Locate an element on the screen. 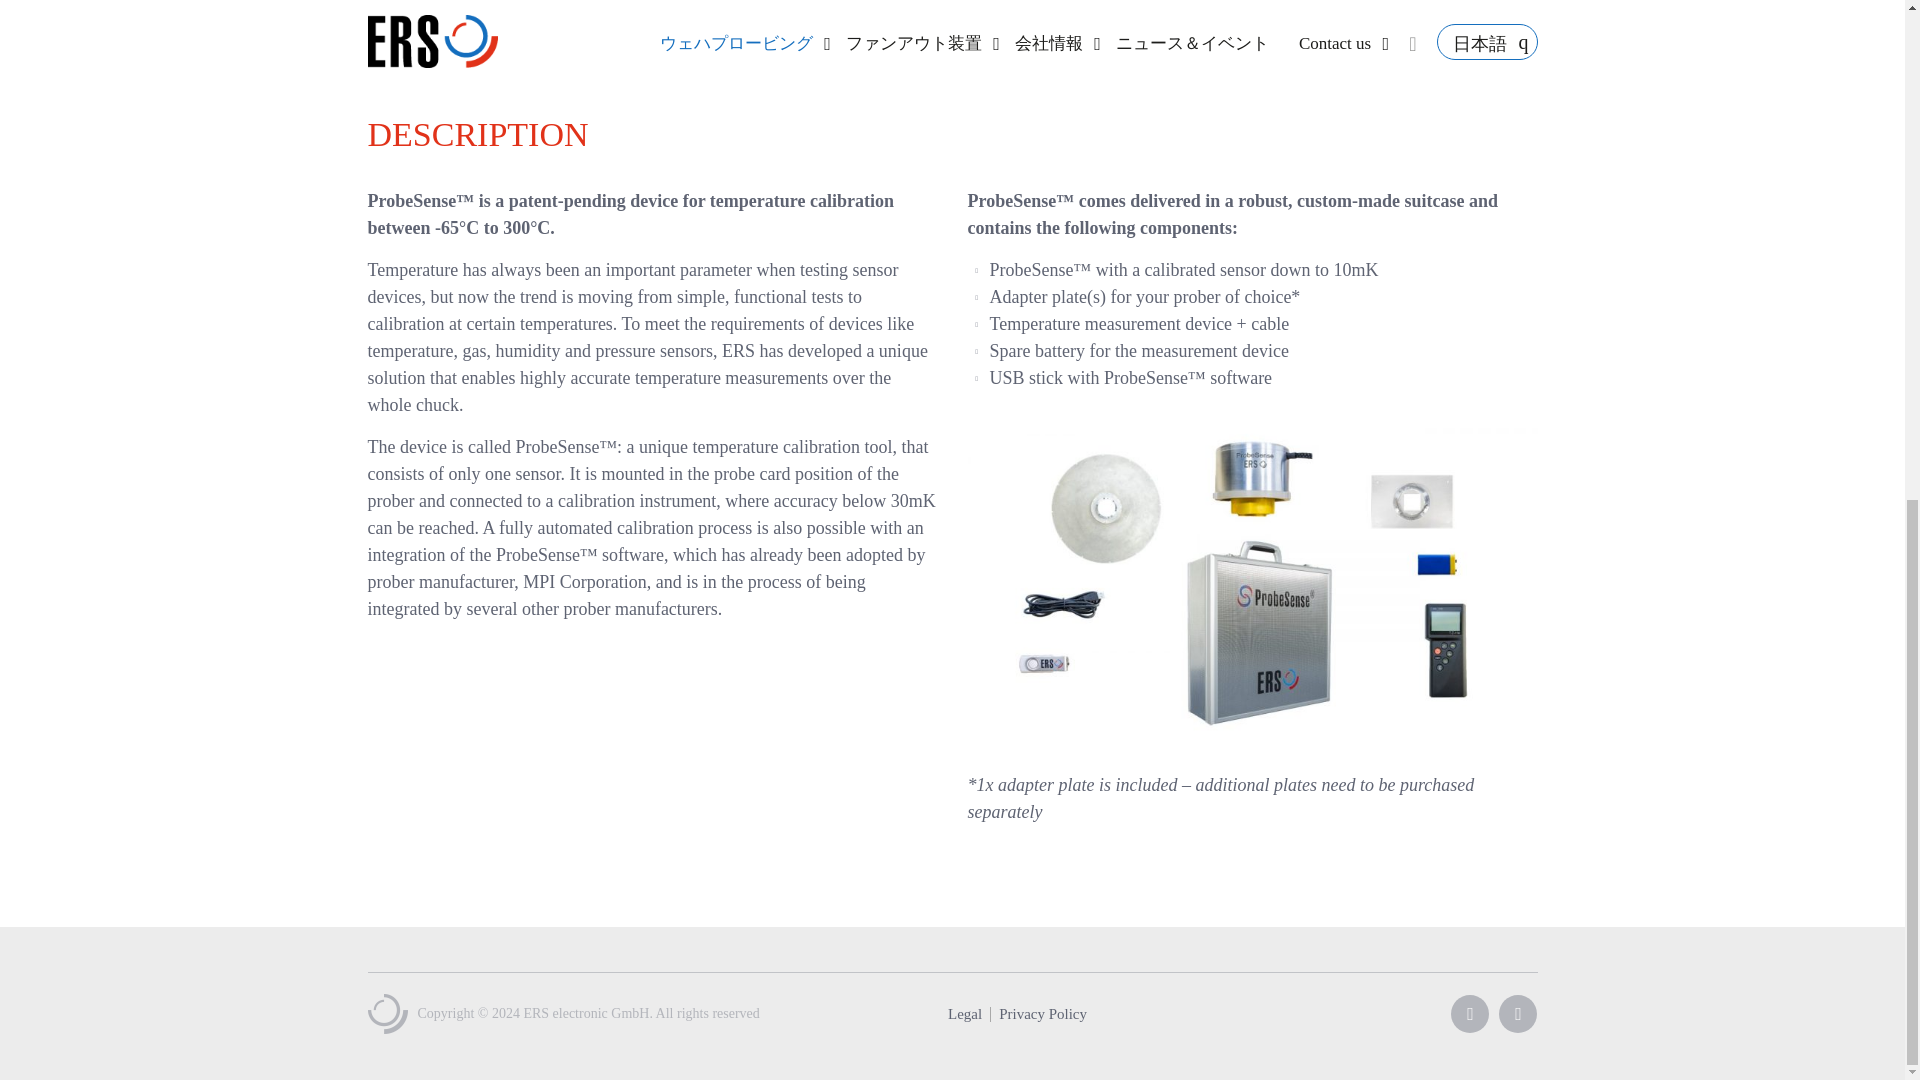 Image resolution: width=1920 pixels, height=1080 pixels. LinkedIn is located at coordinates (1518, 1013).